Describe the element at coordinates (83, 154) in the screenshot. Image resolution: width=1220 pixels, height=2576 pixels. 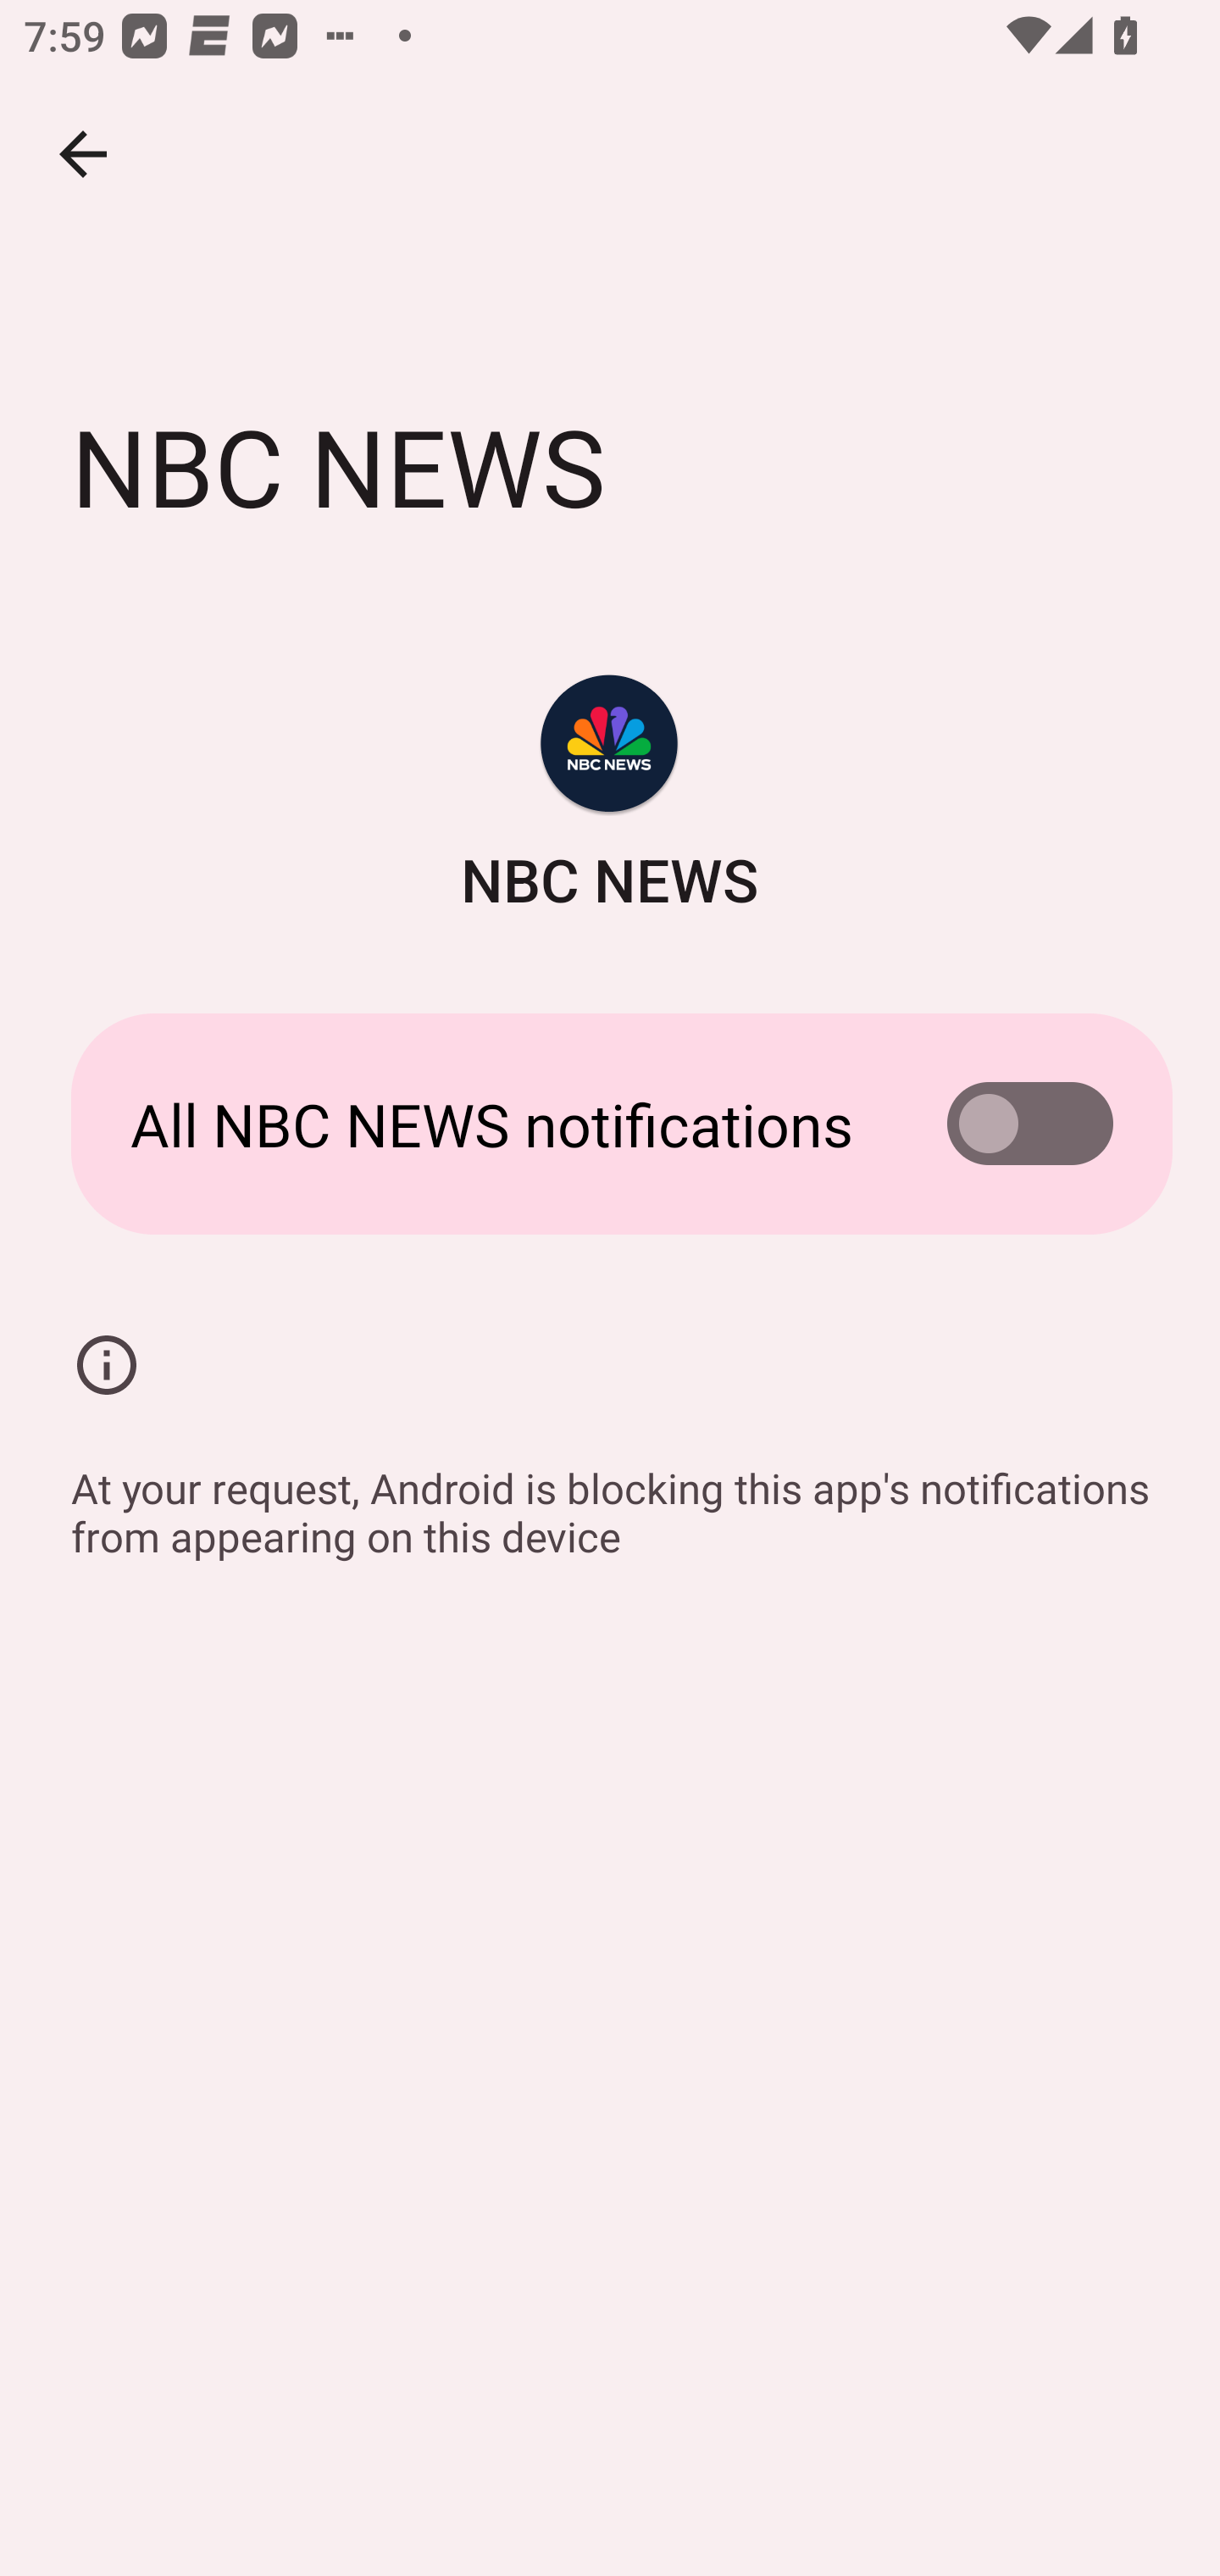
I see `Navigate up` at that location.